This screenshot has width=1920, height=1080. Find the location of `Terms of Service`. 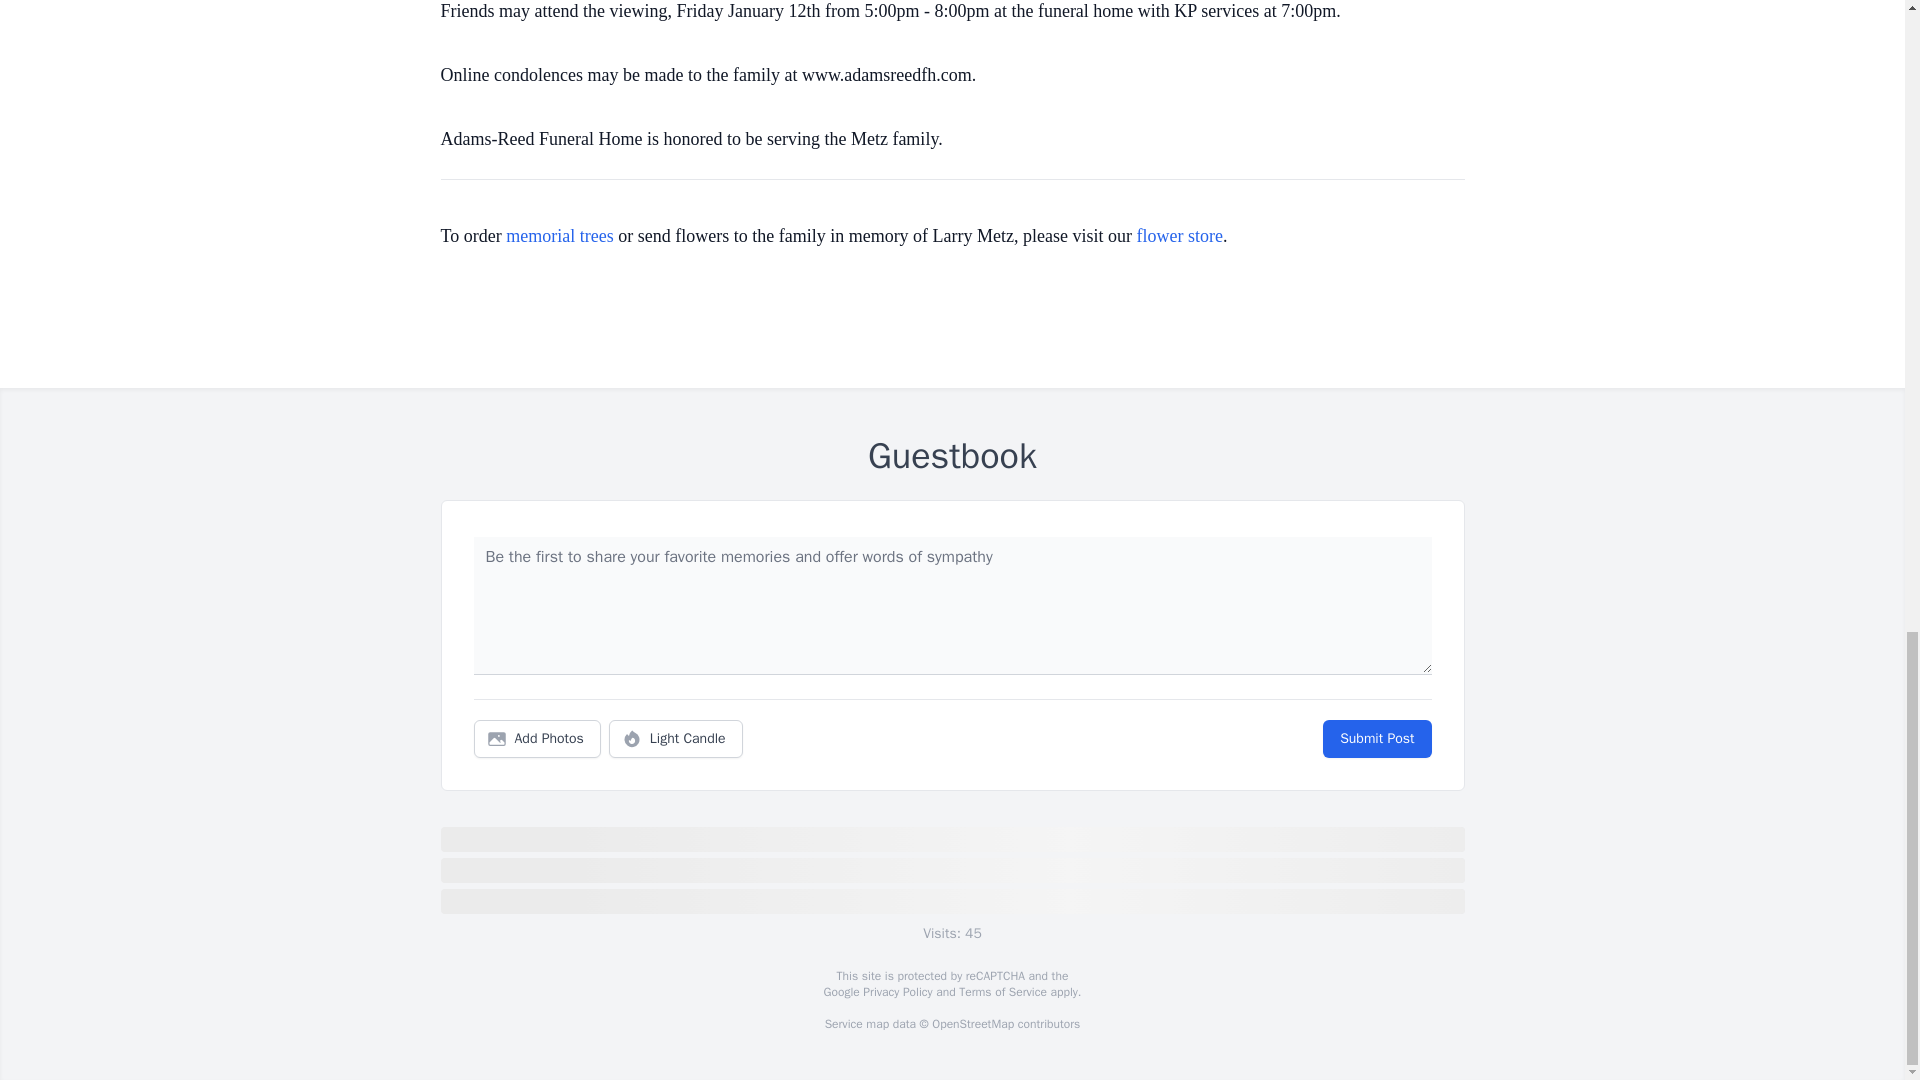

Terms of Service is located at coordinates (1002, 992).